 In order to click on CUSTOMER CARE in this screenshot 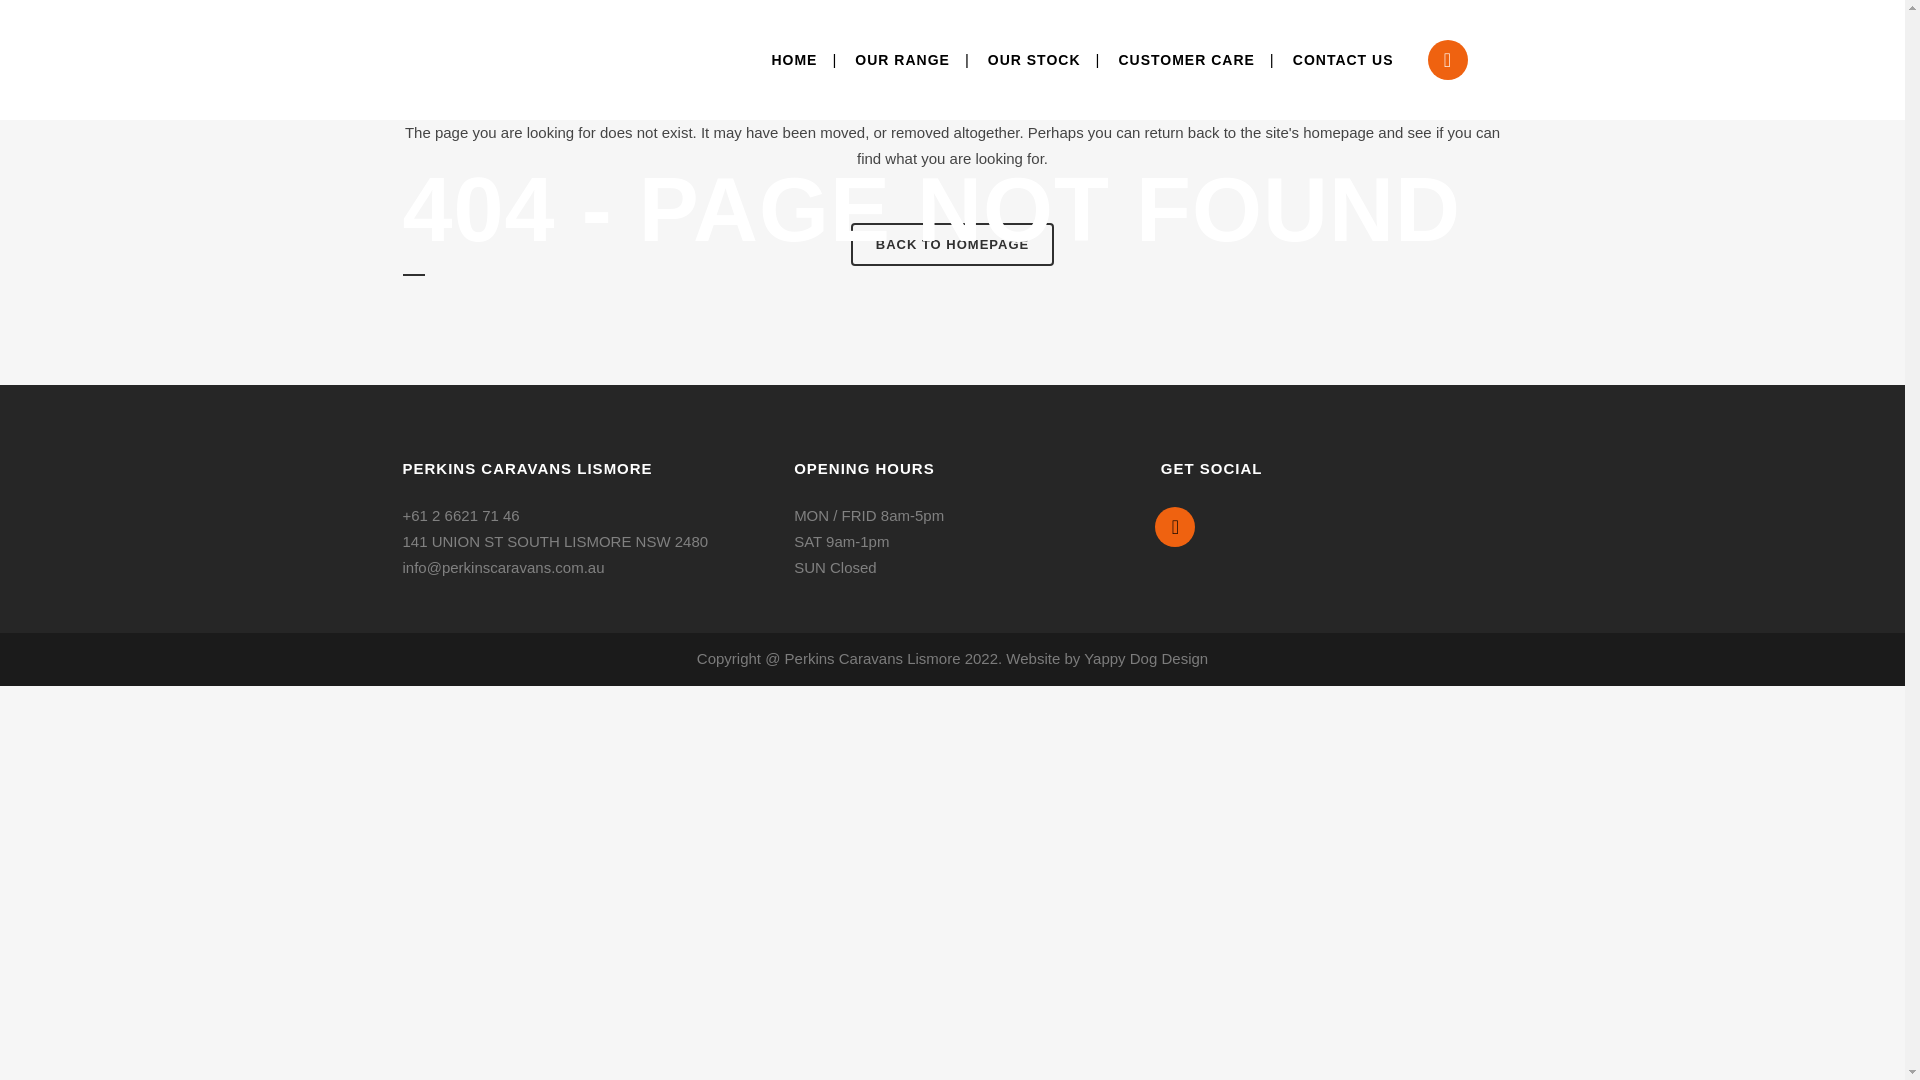, I will do `click(1186, 60)`.